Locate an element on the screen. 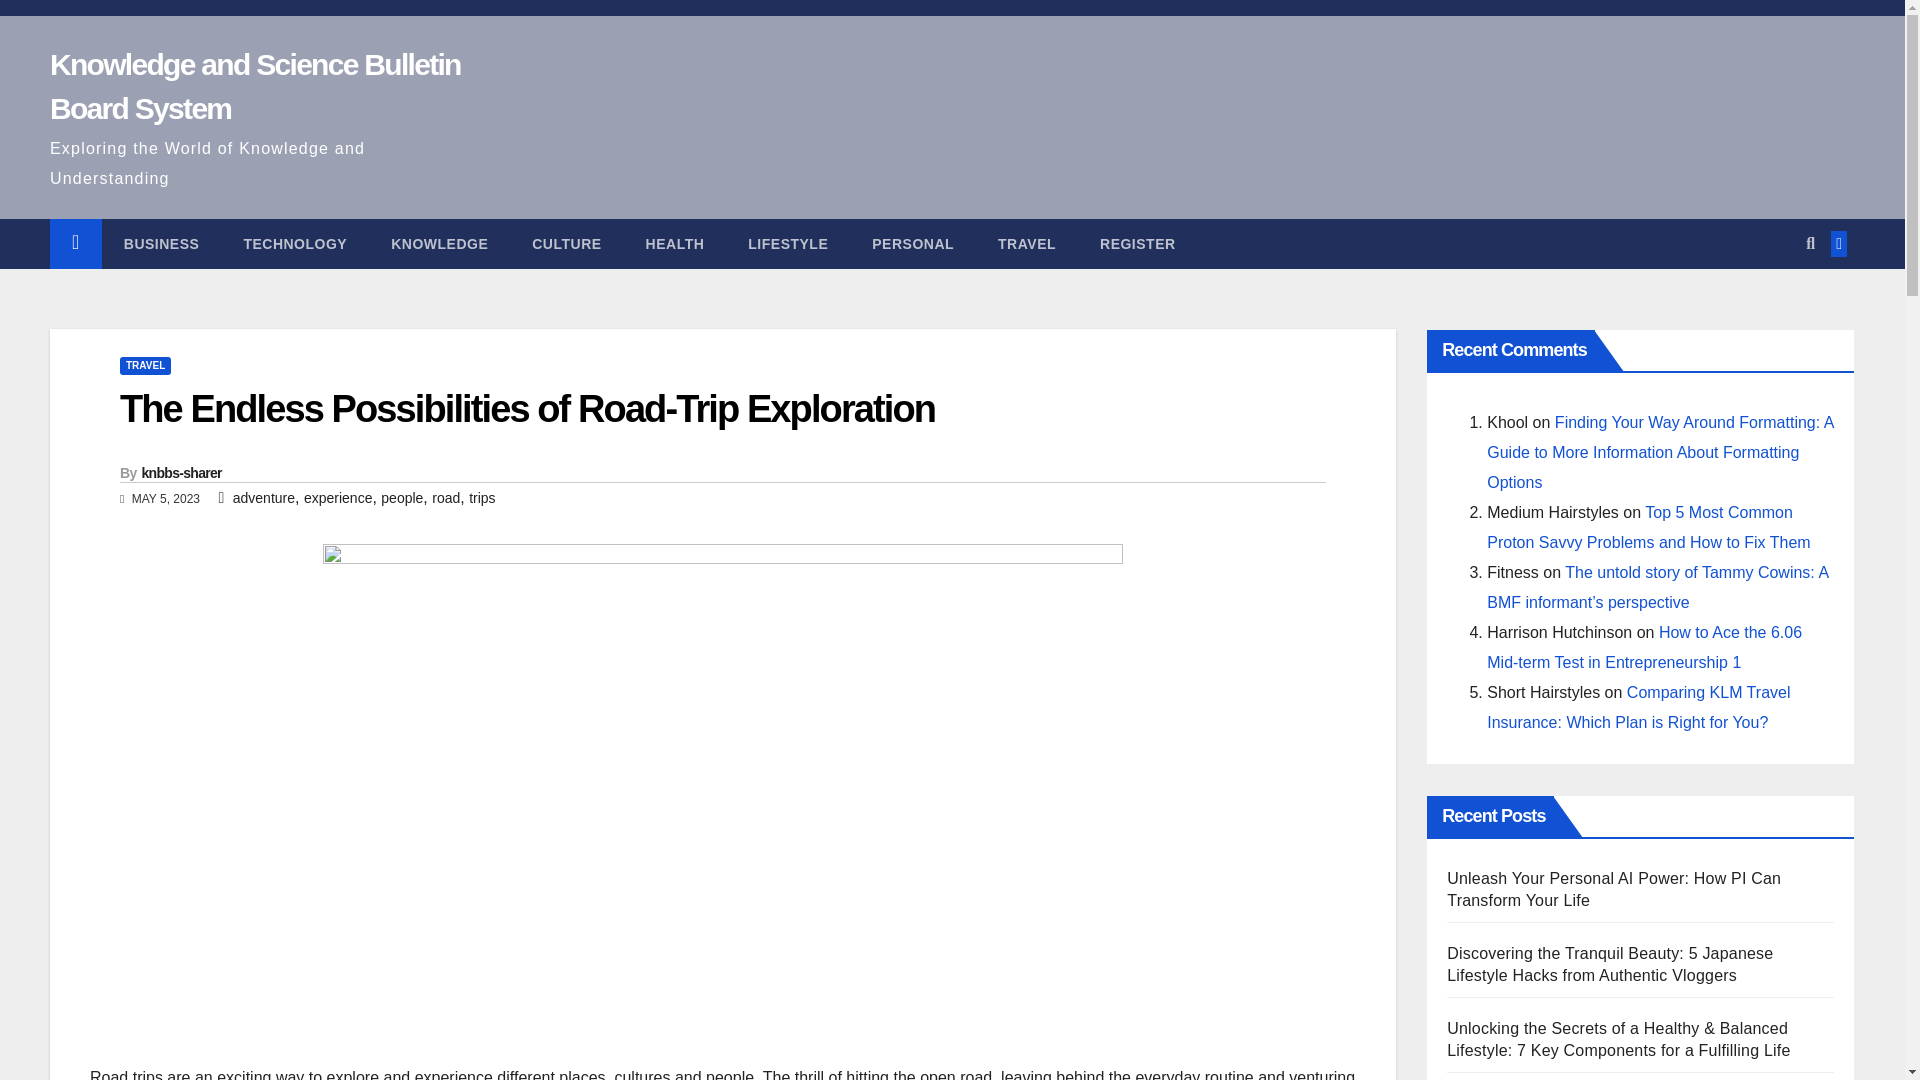  trips is located at coordinates (482, 498).